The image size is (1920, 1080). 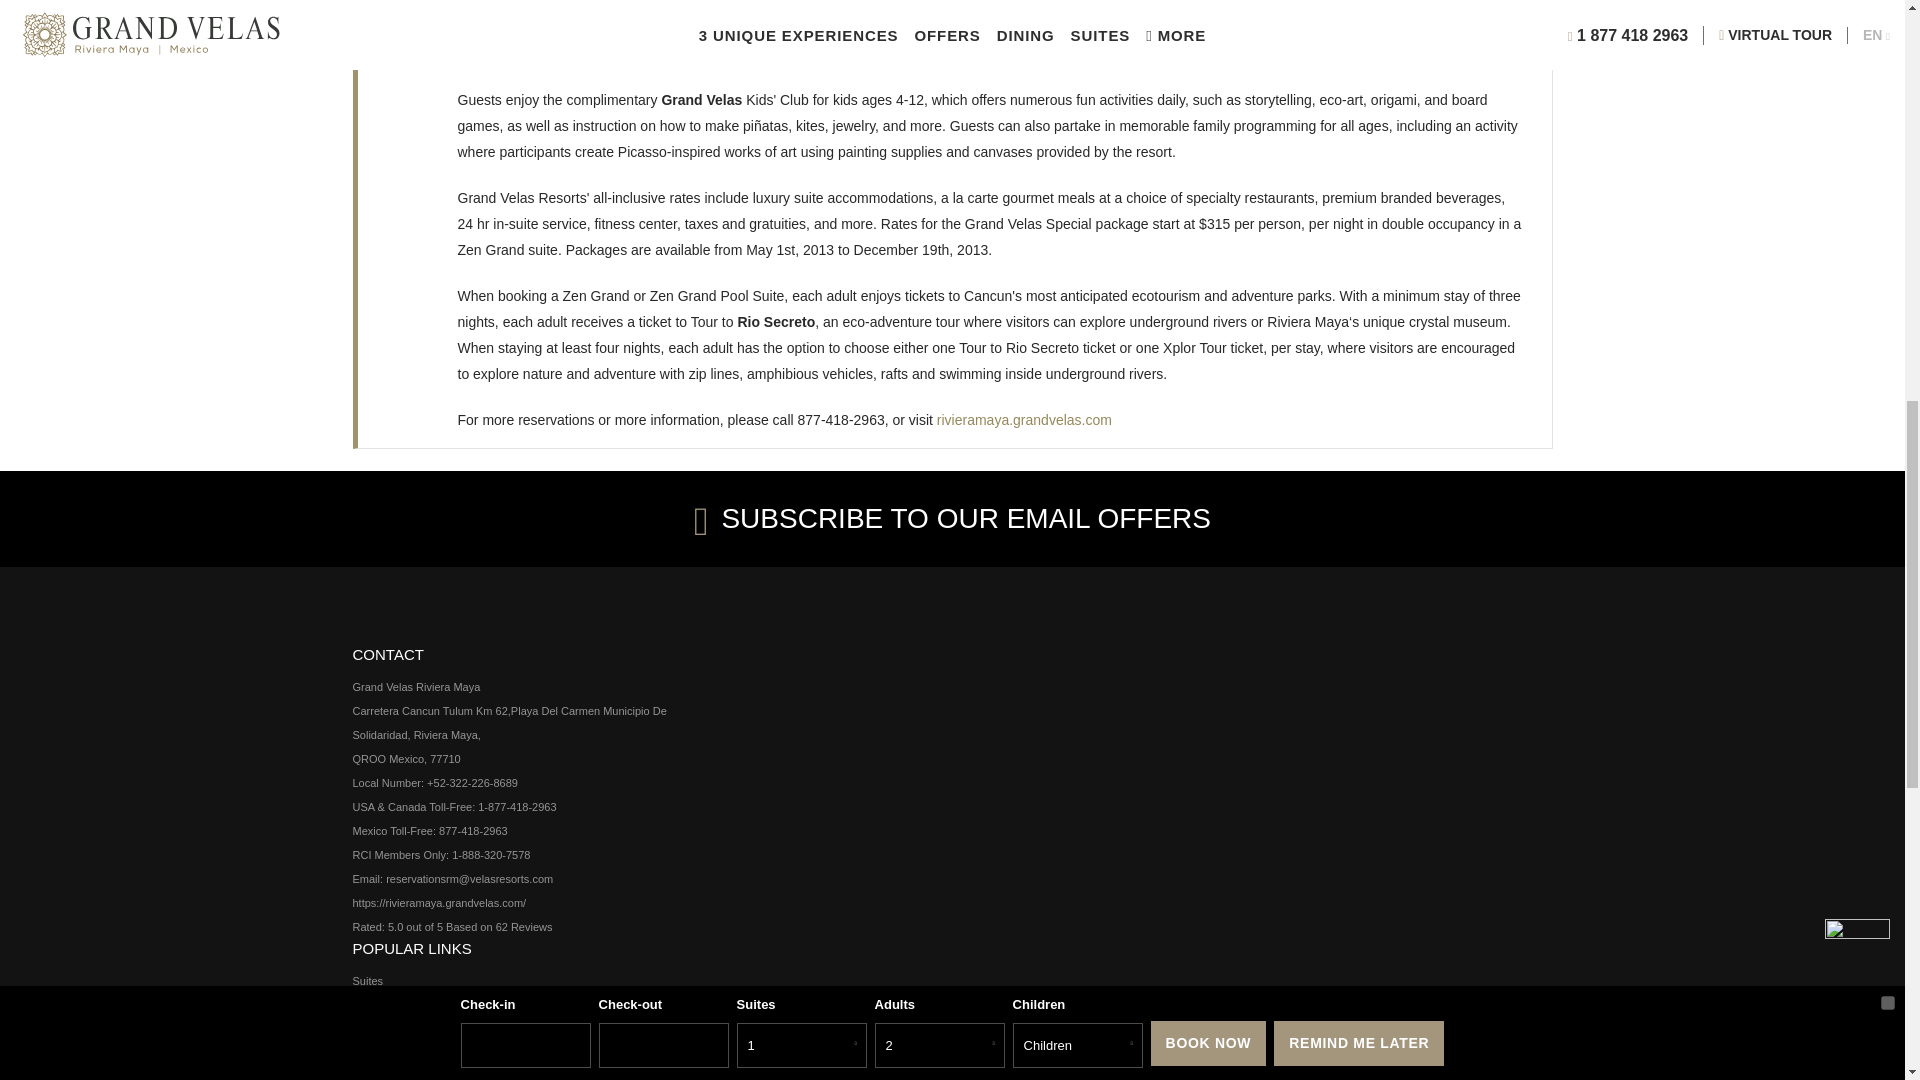 What do you see at coordinates (1024, 419) in the screenshot?
I see `rivieramaya.grandvelas.com` at bounding box center [1024, 419].